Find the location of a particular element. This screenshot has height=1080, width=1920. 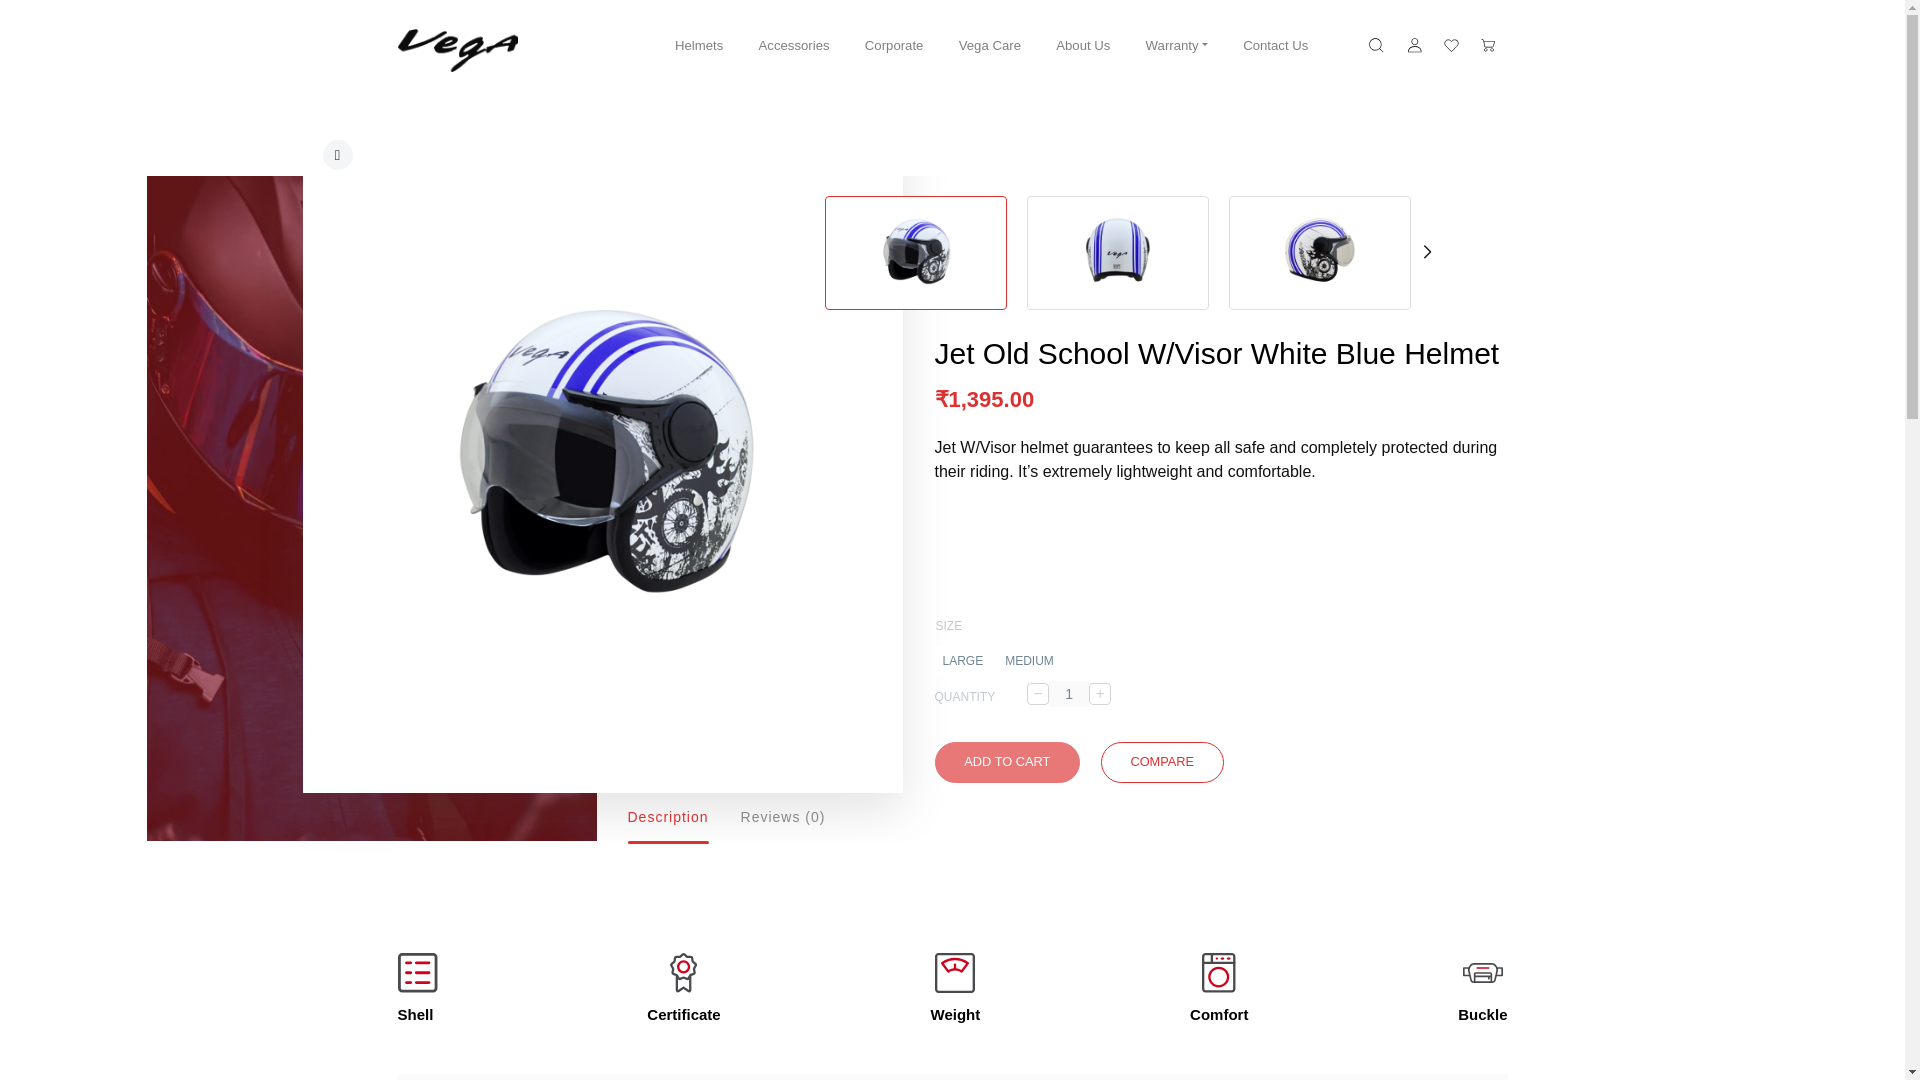

ADD TO CART is located at coordinates (1006, 761).